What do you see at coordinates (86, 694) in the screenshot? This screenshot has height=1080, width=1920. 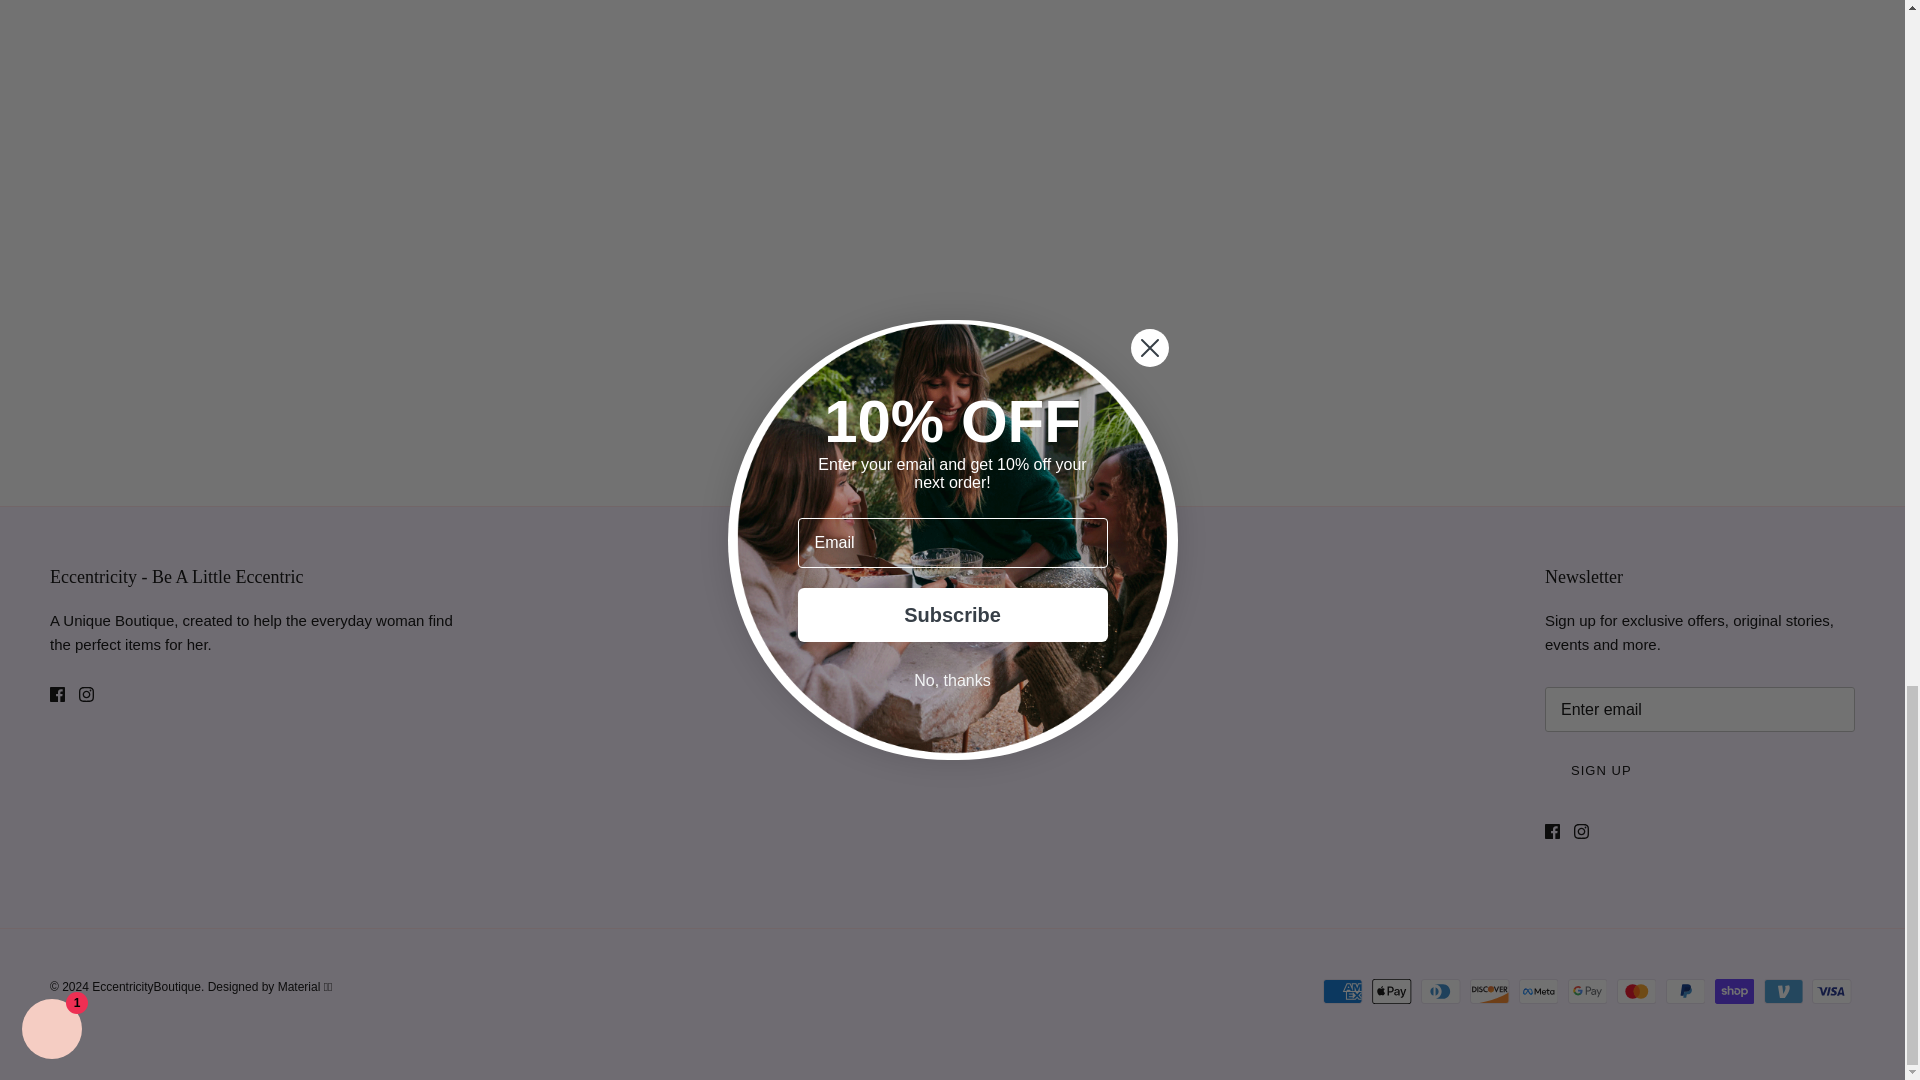 I see `Instagram` at bounding box center [86, 694].